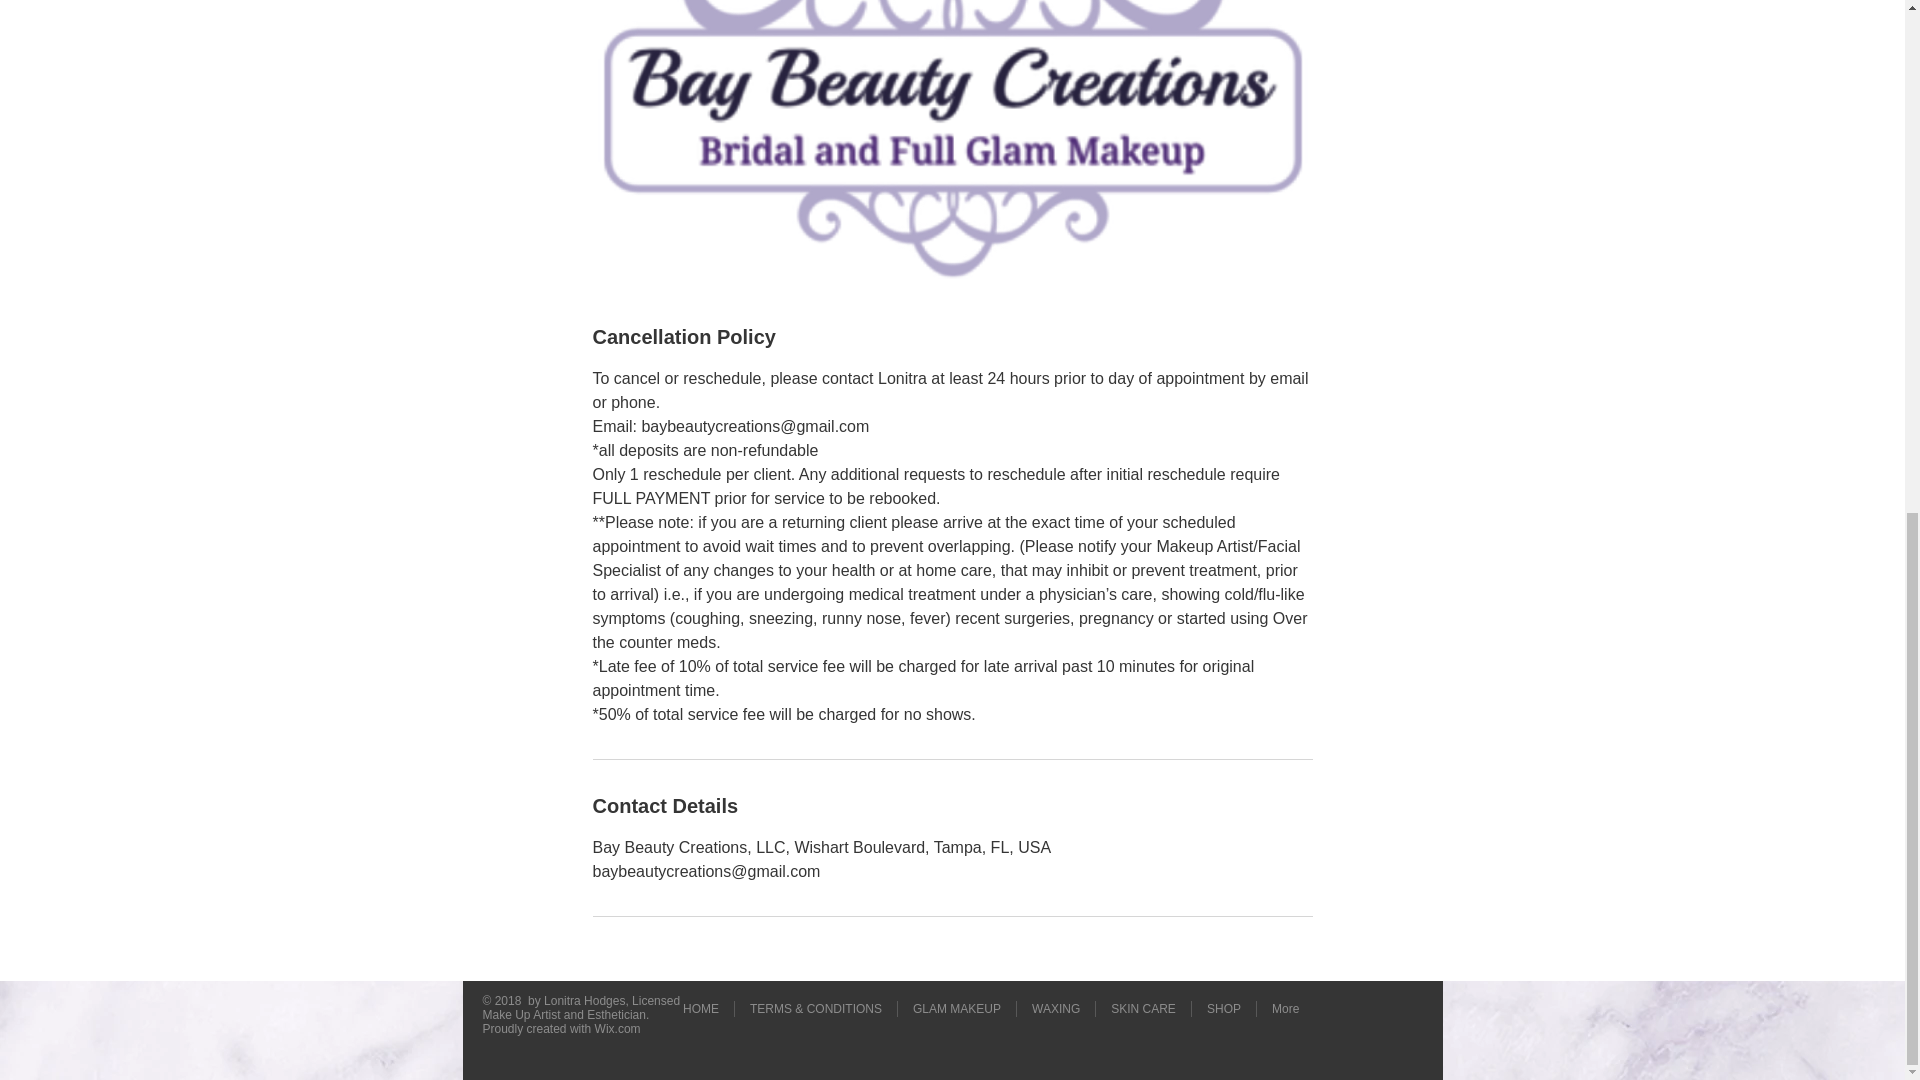 The image size is (1920, 1080). Describe the element at coordinates (700, 1009) in the screenshot. I see `HOME` at that location.